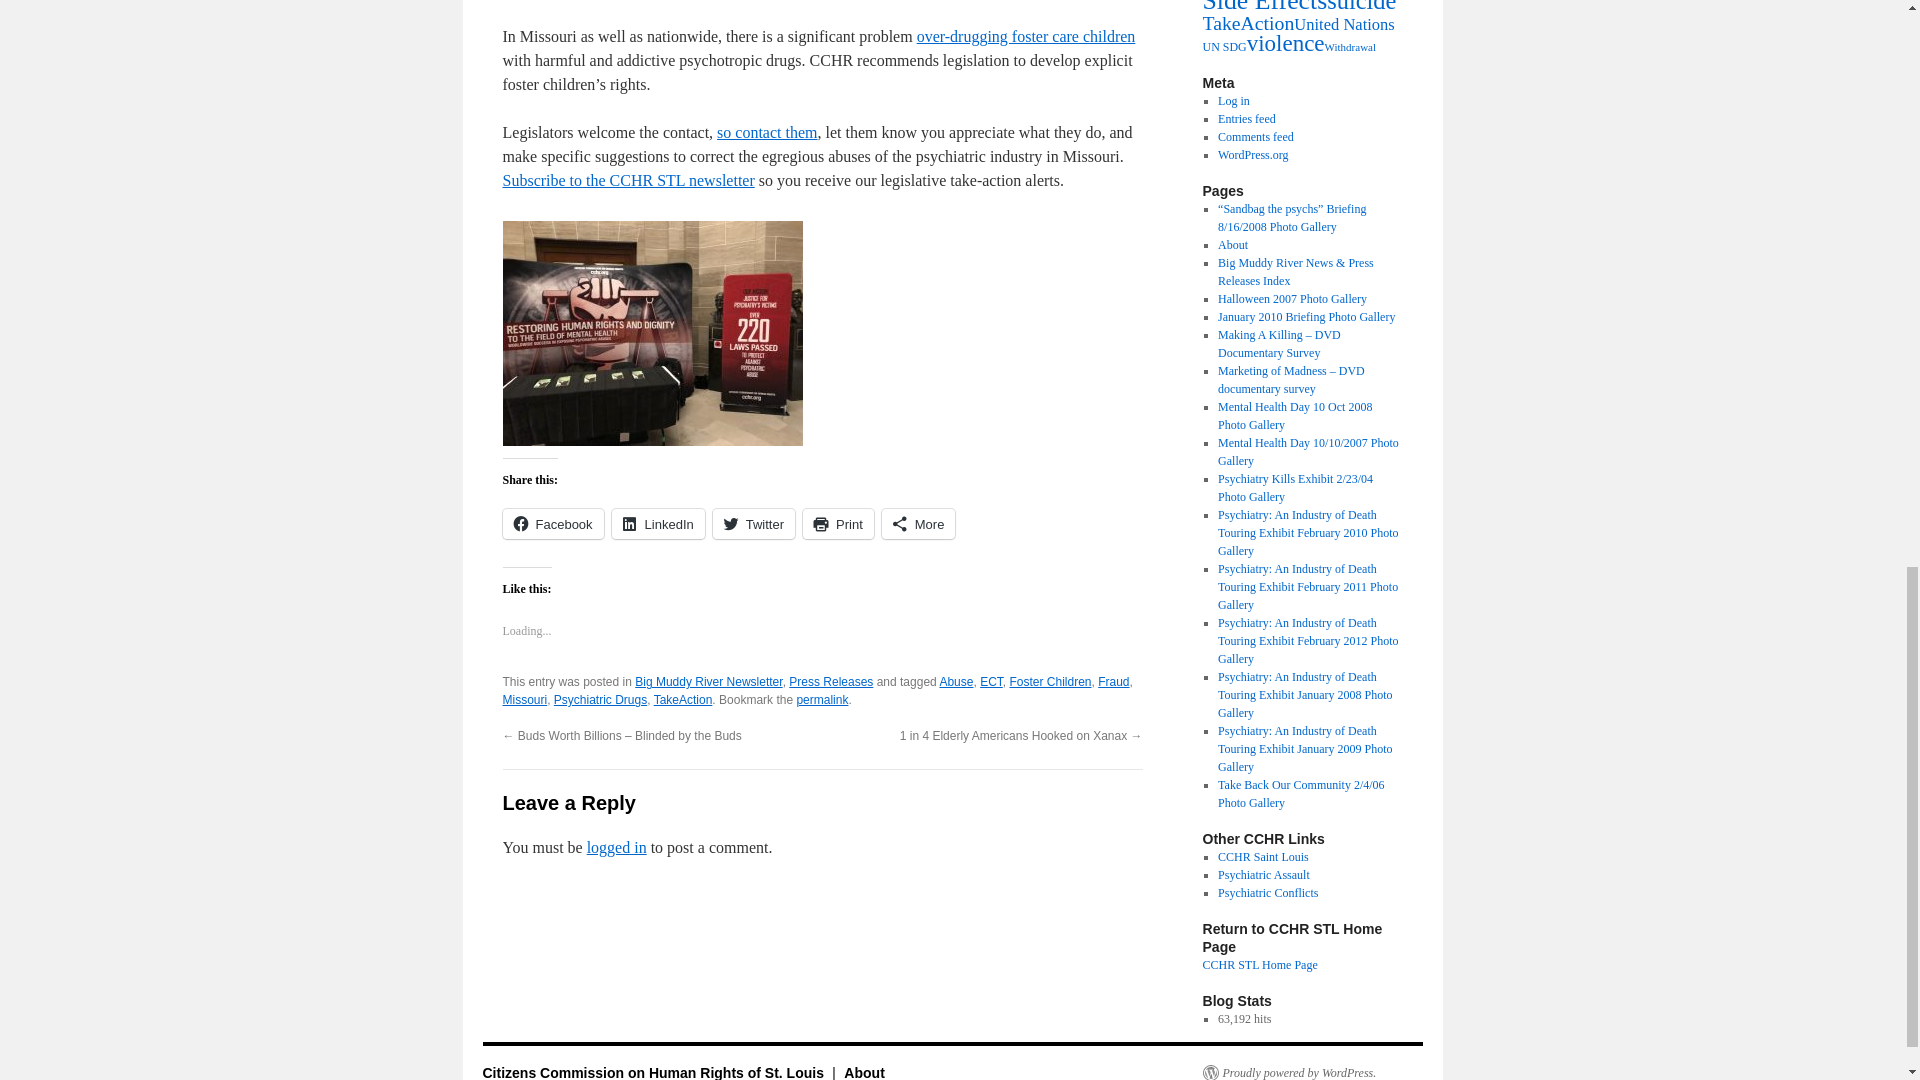  What do you see at coordinates (617, 848) in the screenshot?
I see `logged in` at bounding box center [617, 848].